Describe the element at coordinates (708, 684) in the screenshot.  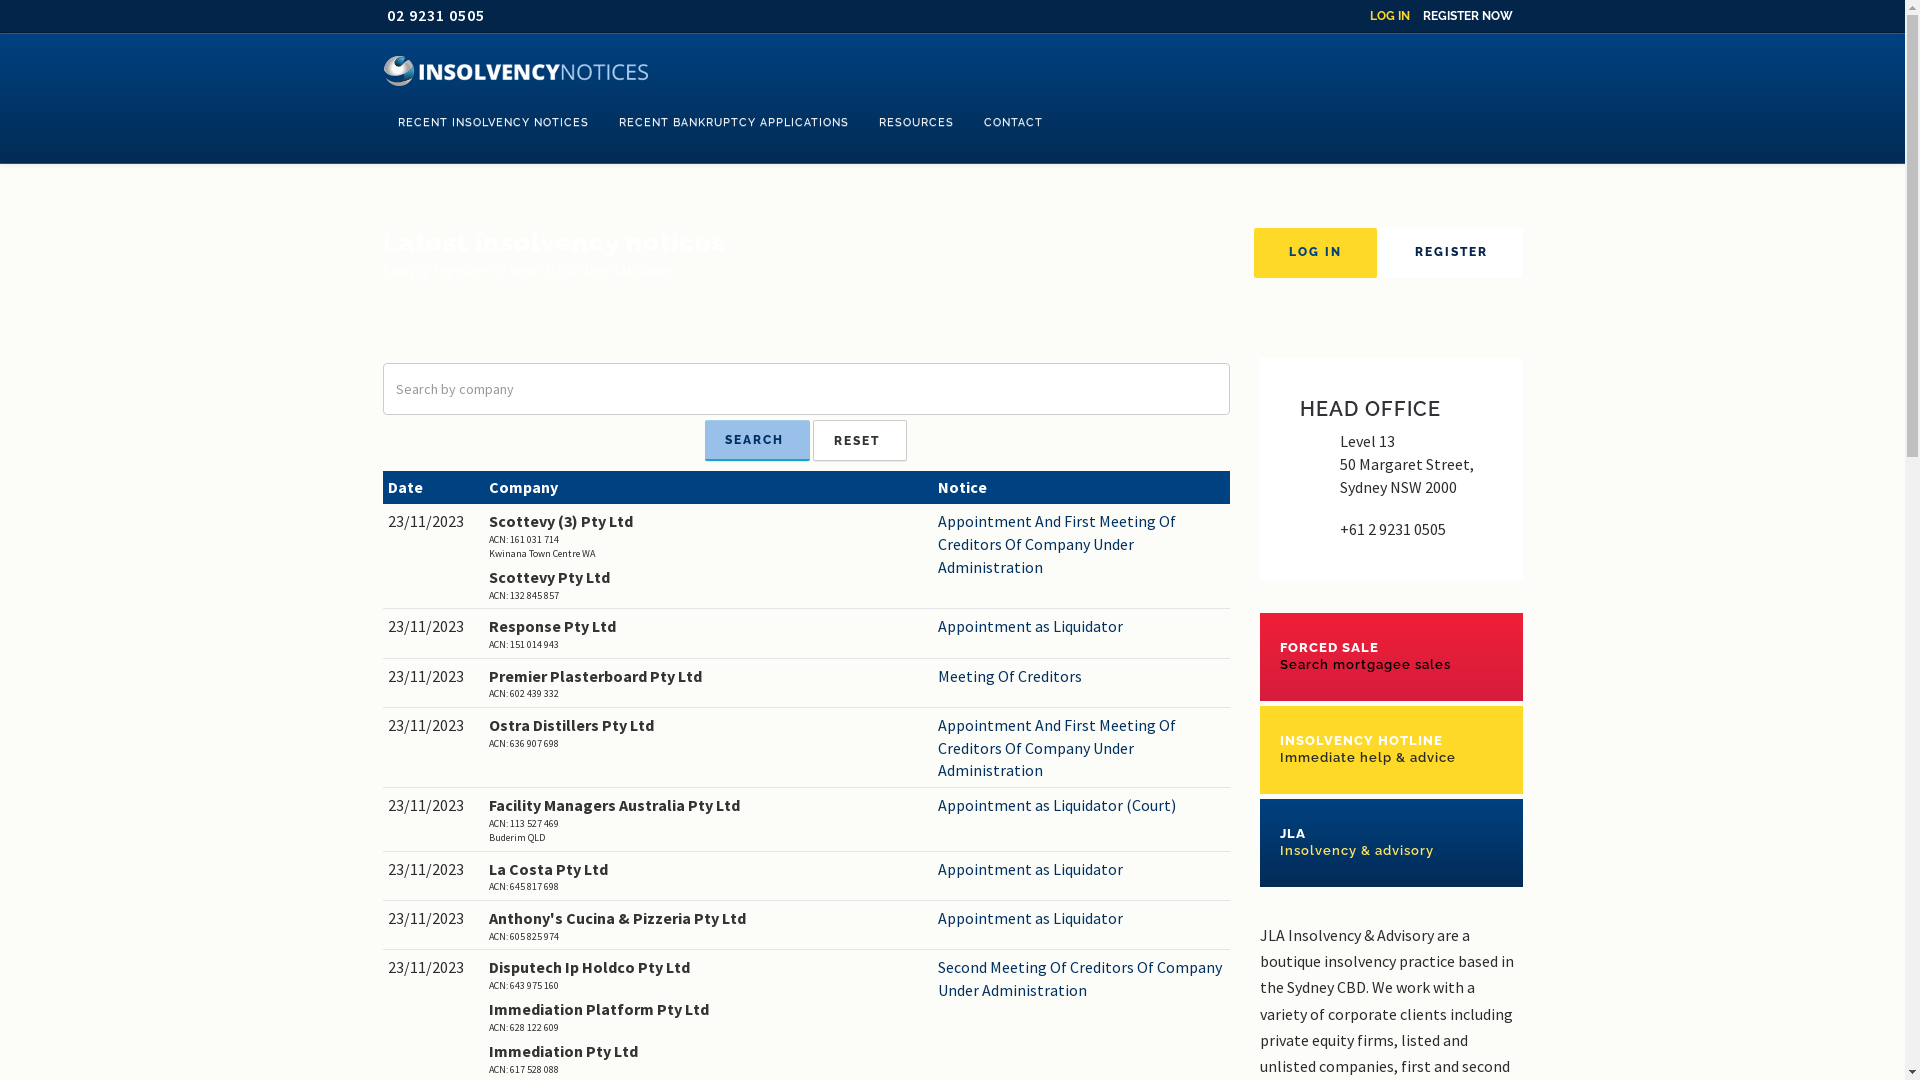
I see `Premier Plasterboard Pty Ltd
ACN: 602 439 332` at that location.